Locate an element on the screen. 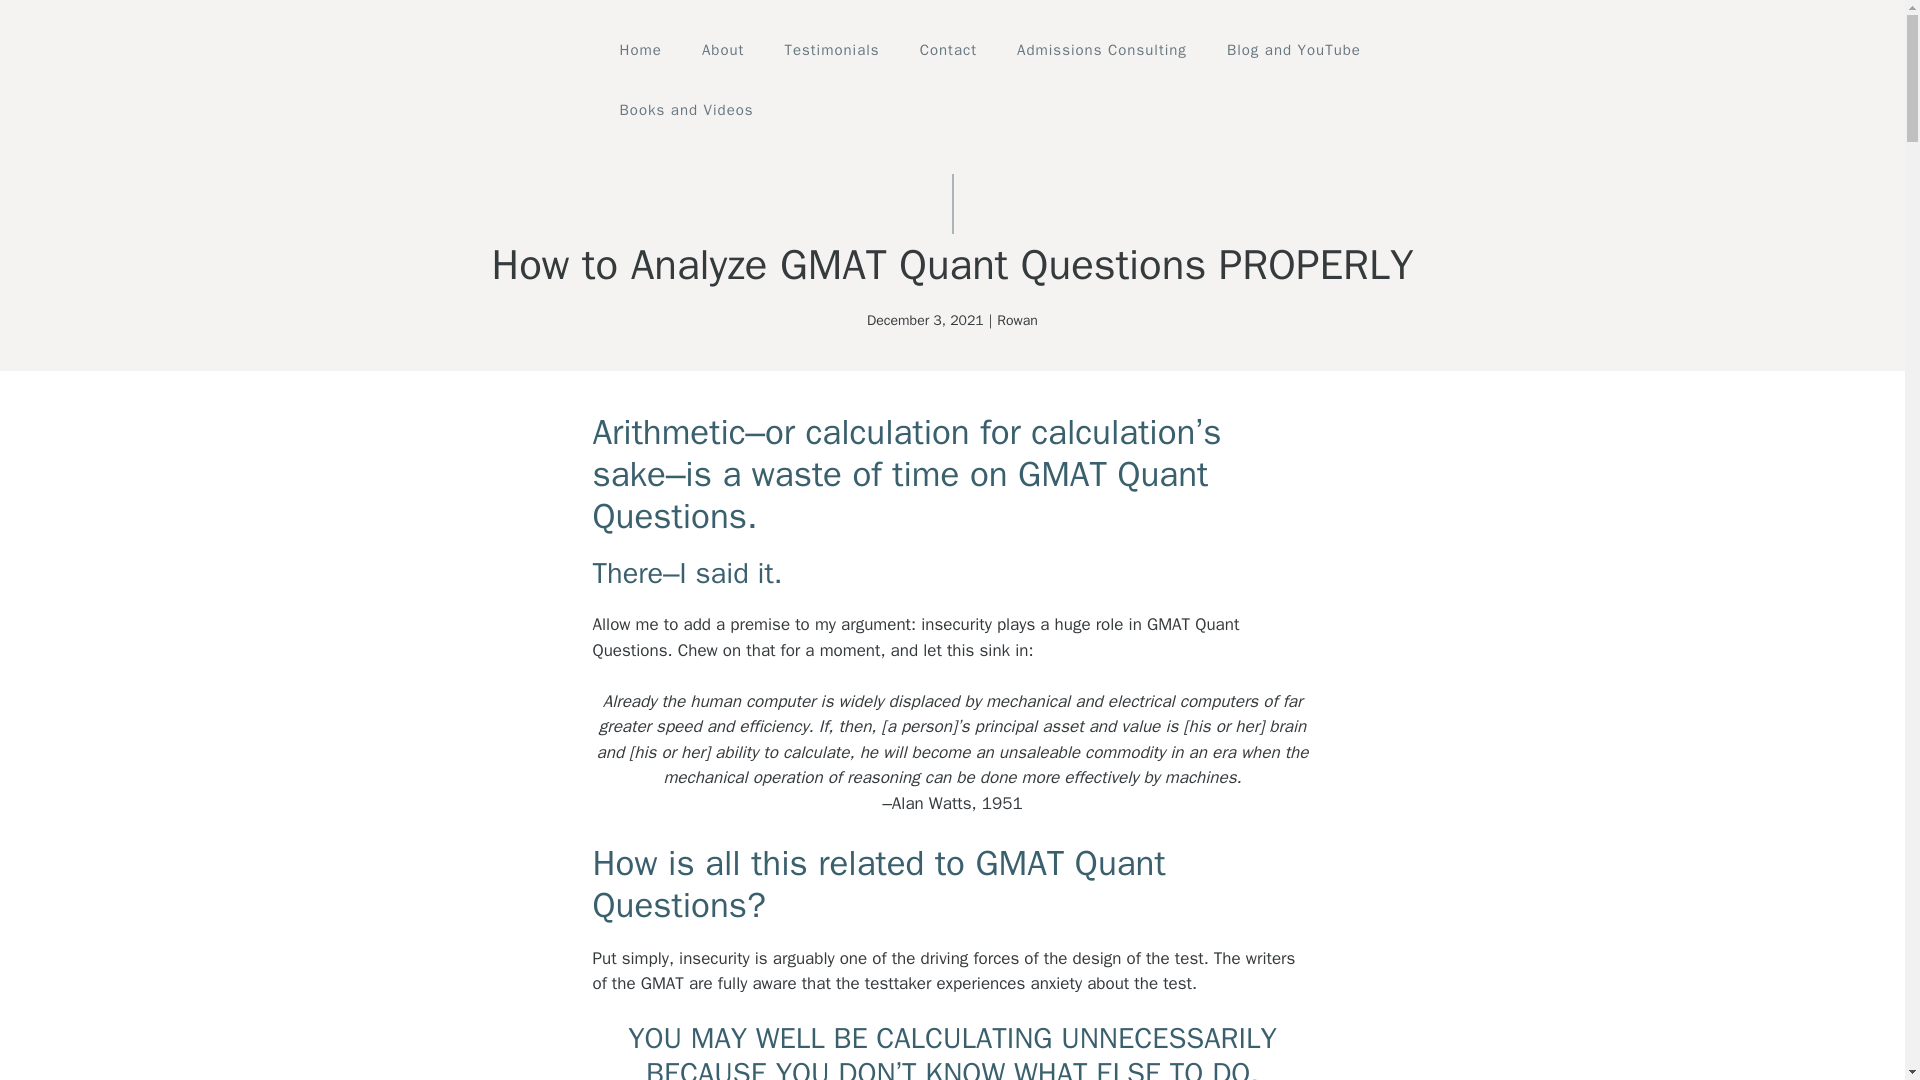 The image size is (1920, 1080). Testimonials is located at coordinates (831, 50).